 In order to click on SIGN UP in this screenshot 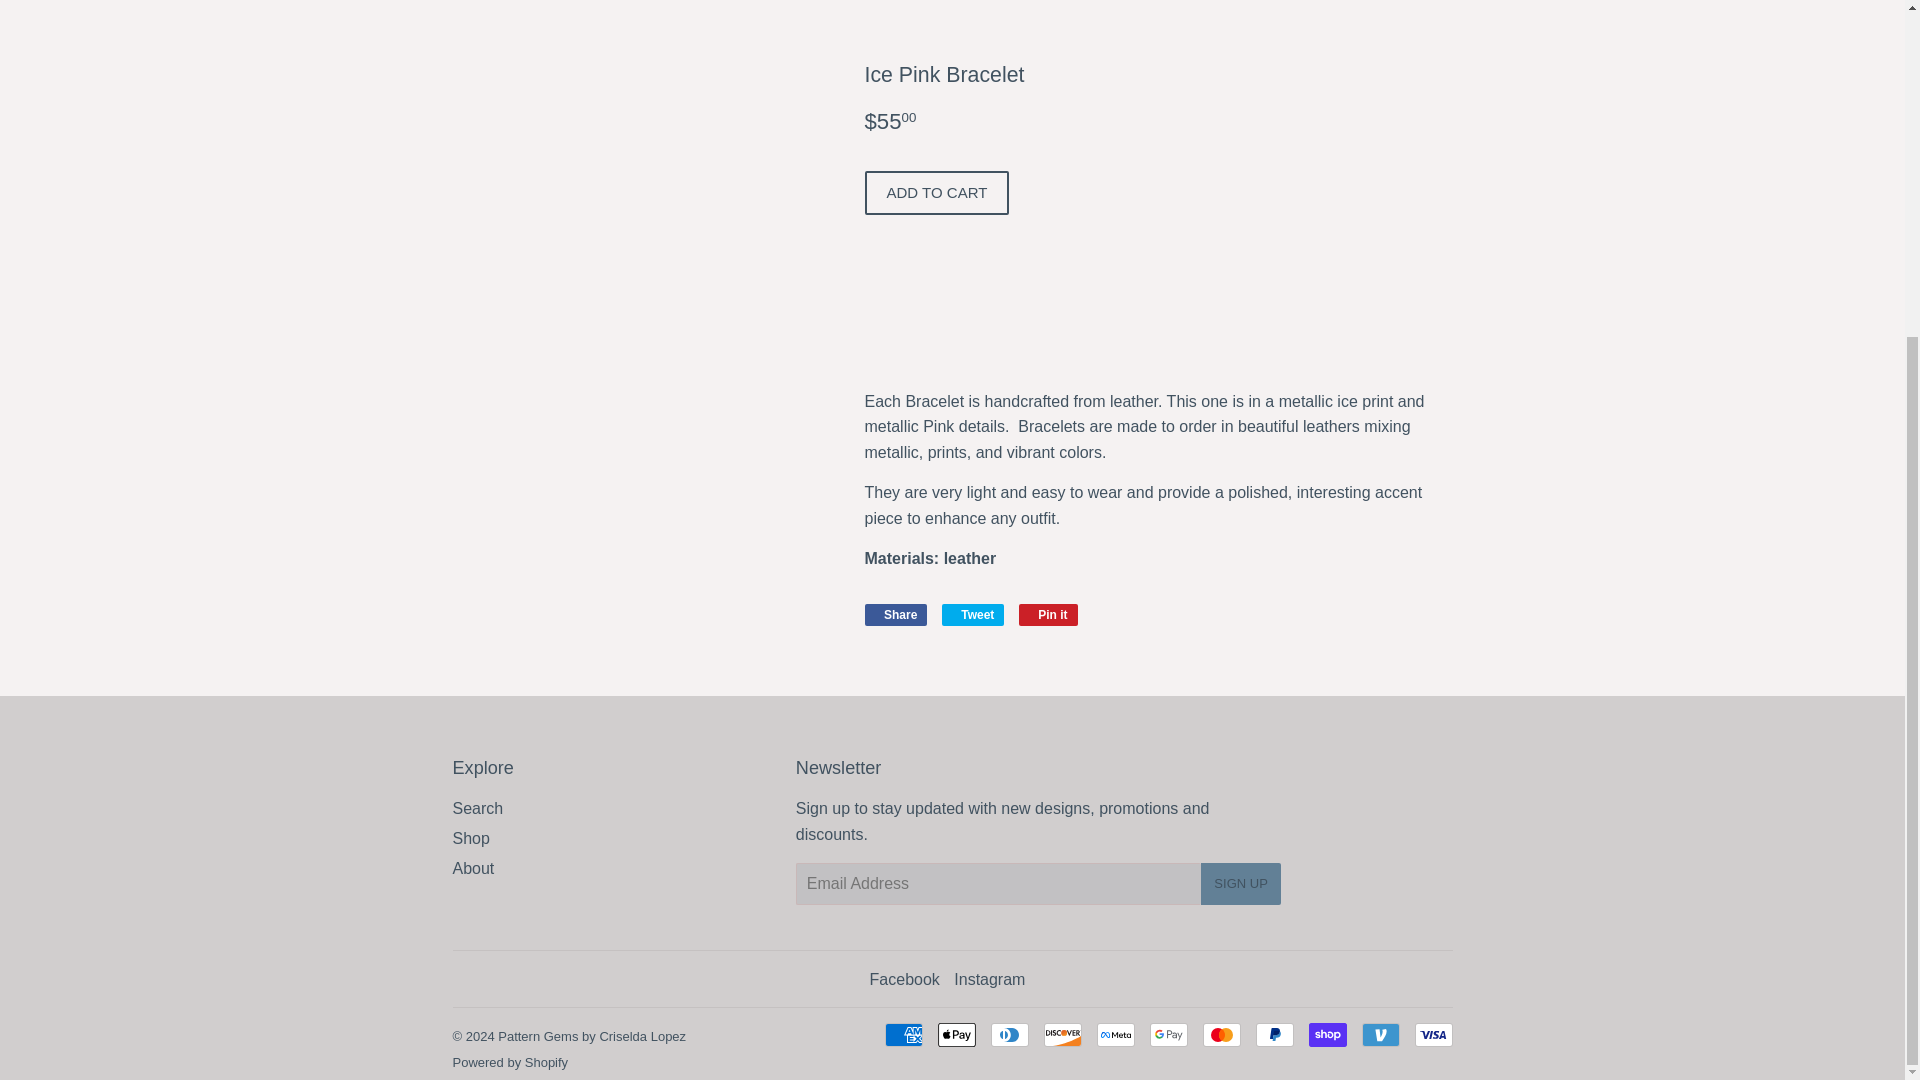, I will do `click(1240, 884)`.